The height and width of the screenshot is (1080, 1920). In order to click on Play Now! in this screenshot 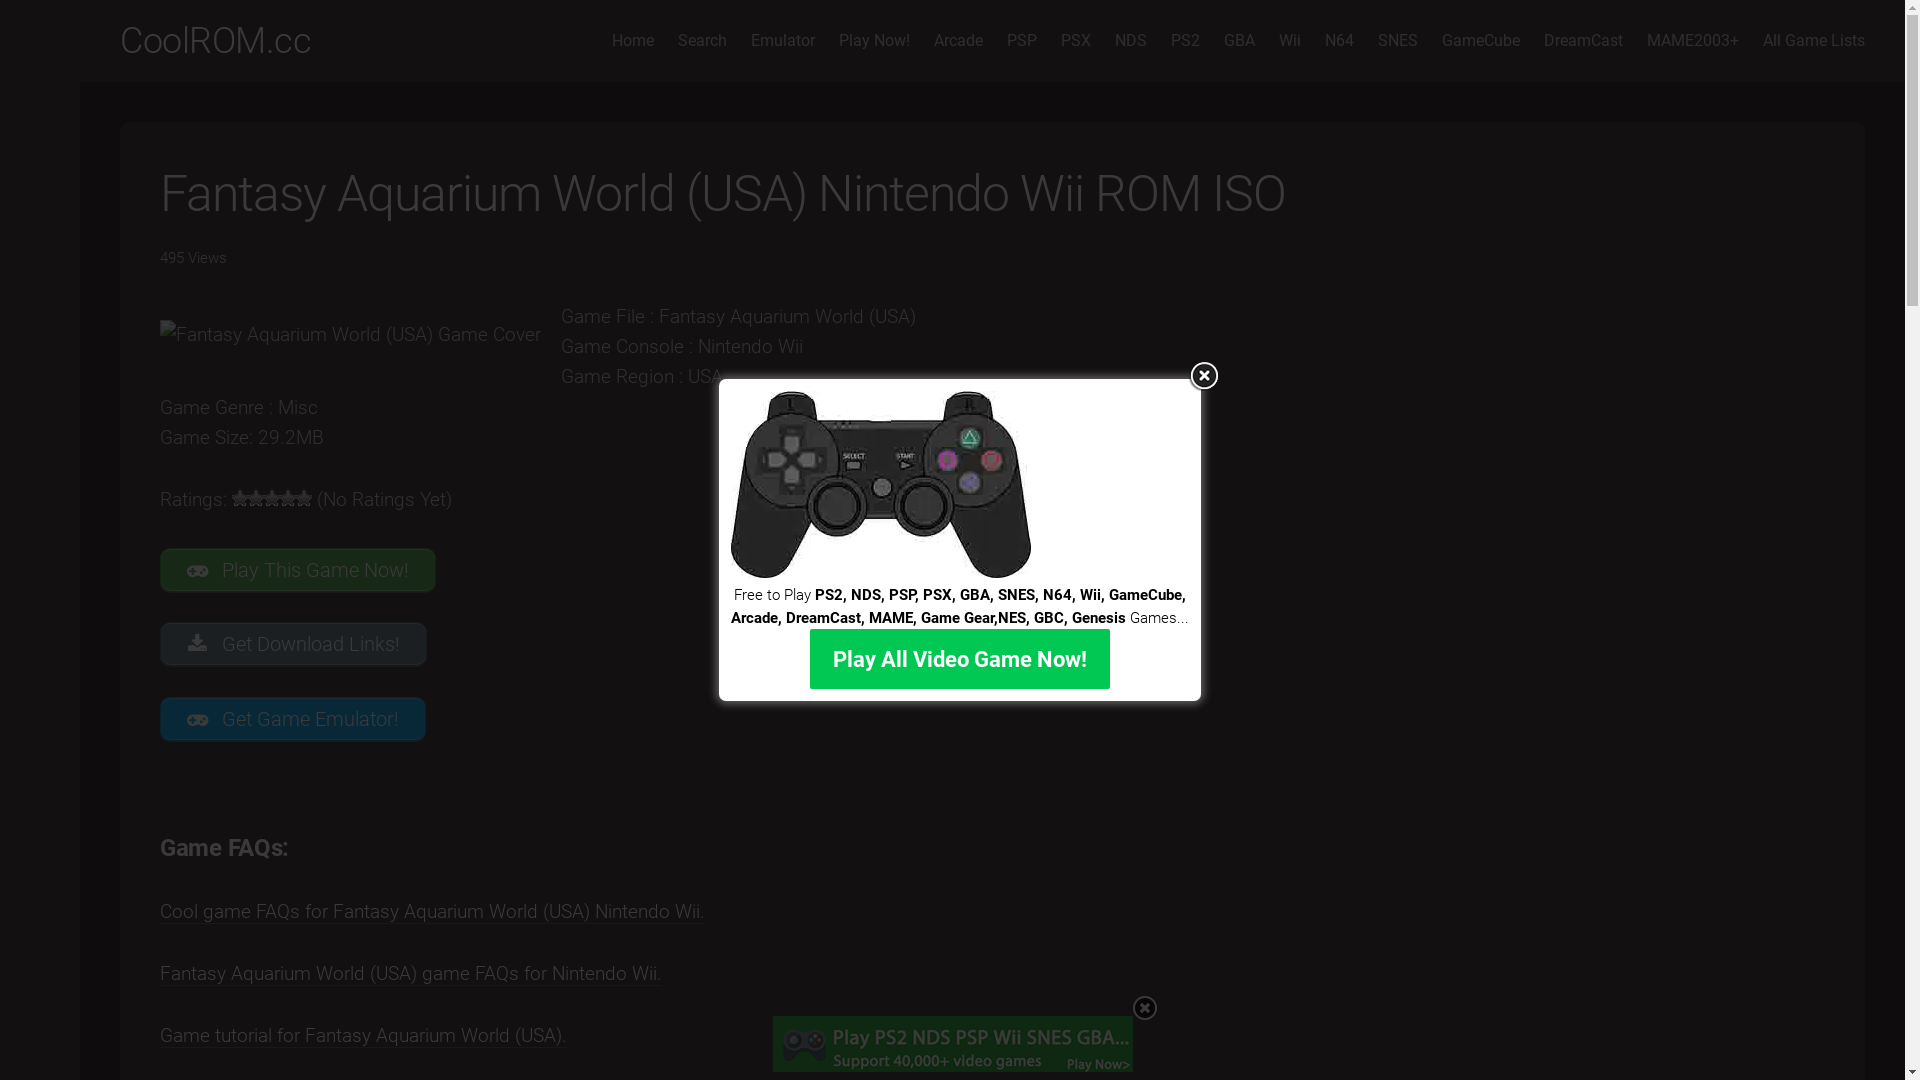, I will do `click(874, 41)`.